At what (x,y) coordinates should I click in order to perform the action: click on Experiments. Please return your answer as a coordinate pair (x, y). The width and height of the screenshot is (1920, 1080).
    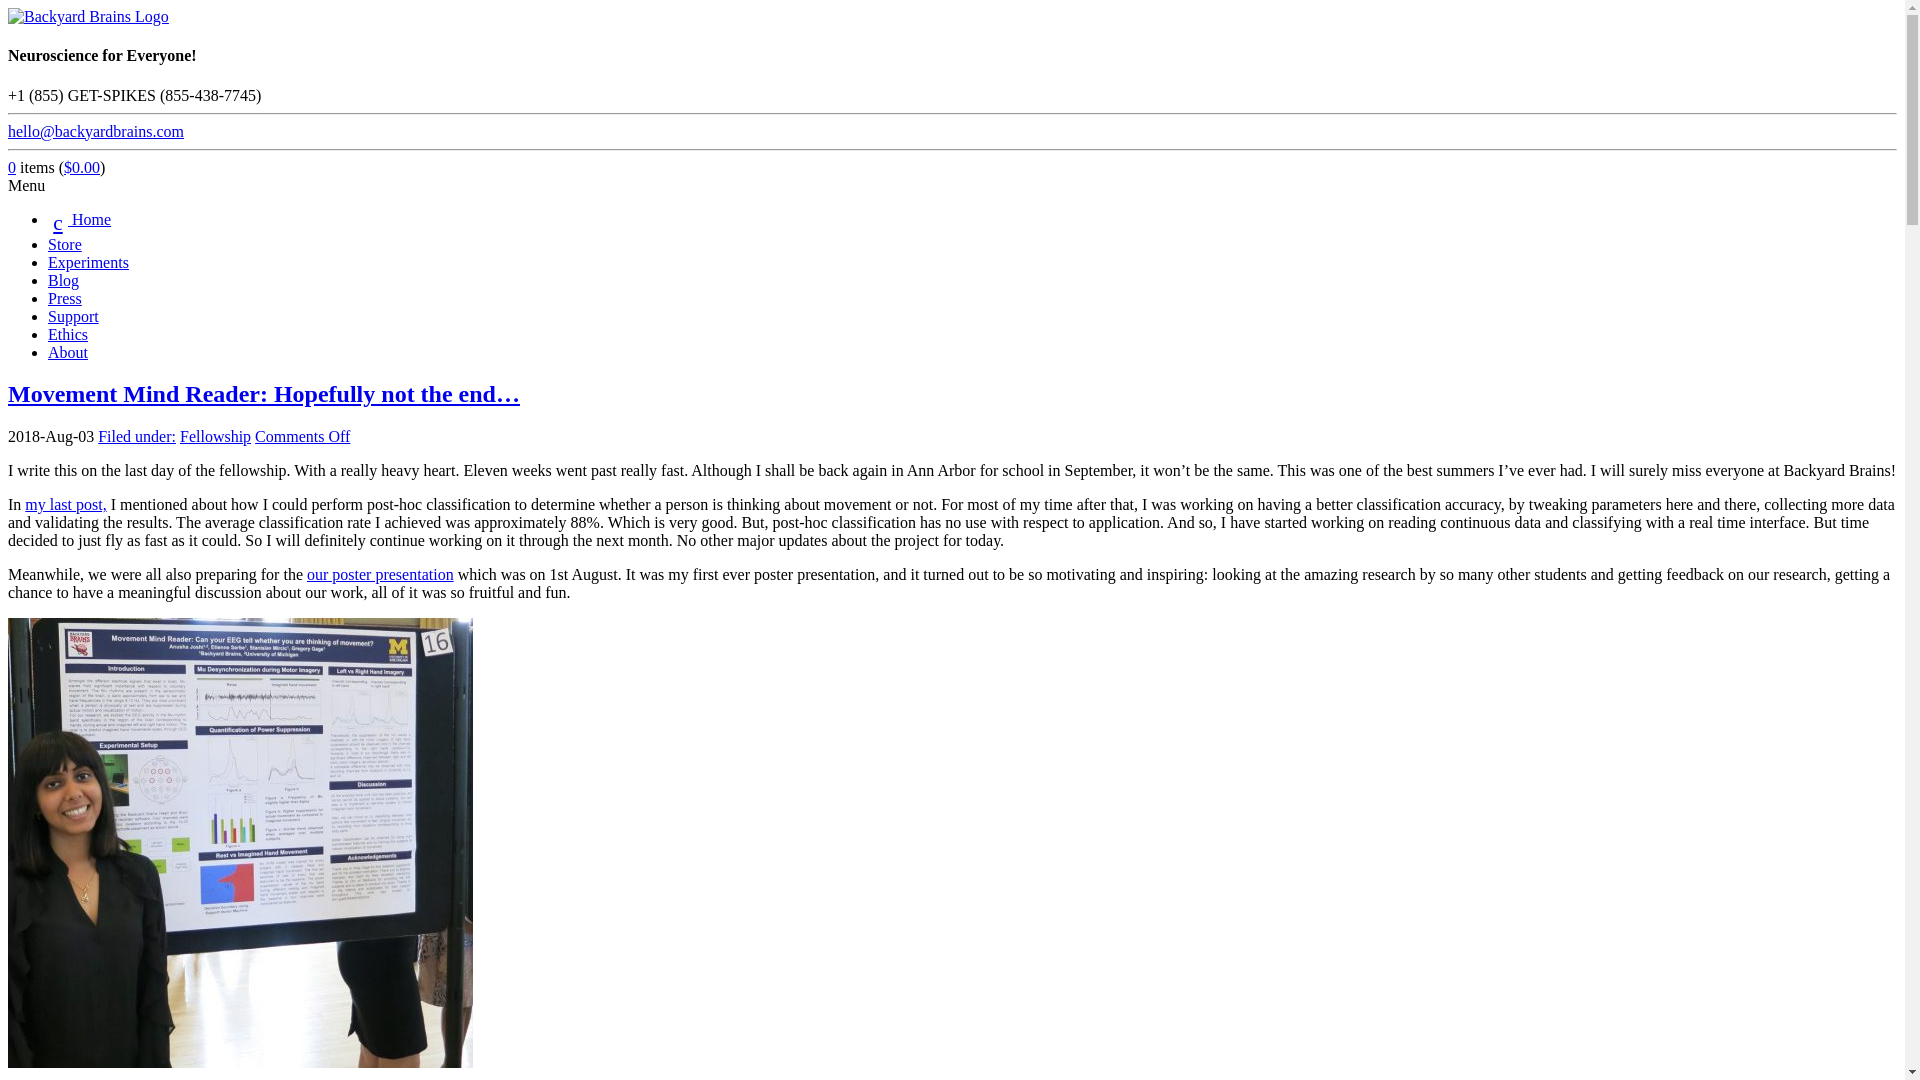
    Looking at the image, I should click on (88, 262).